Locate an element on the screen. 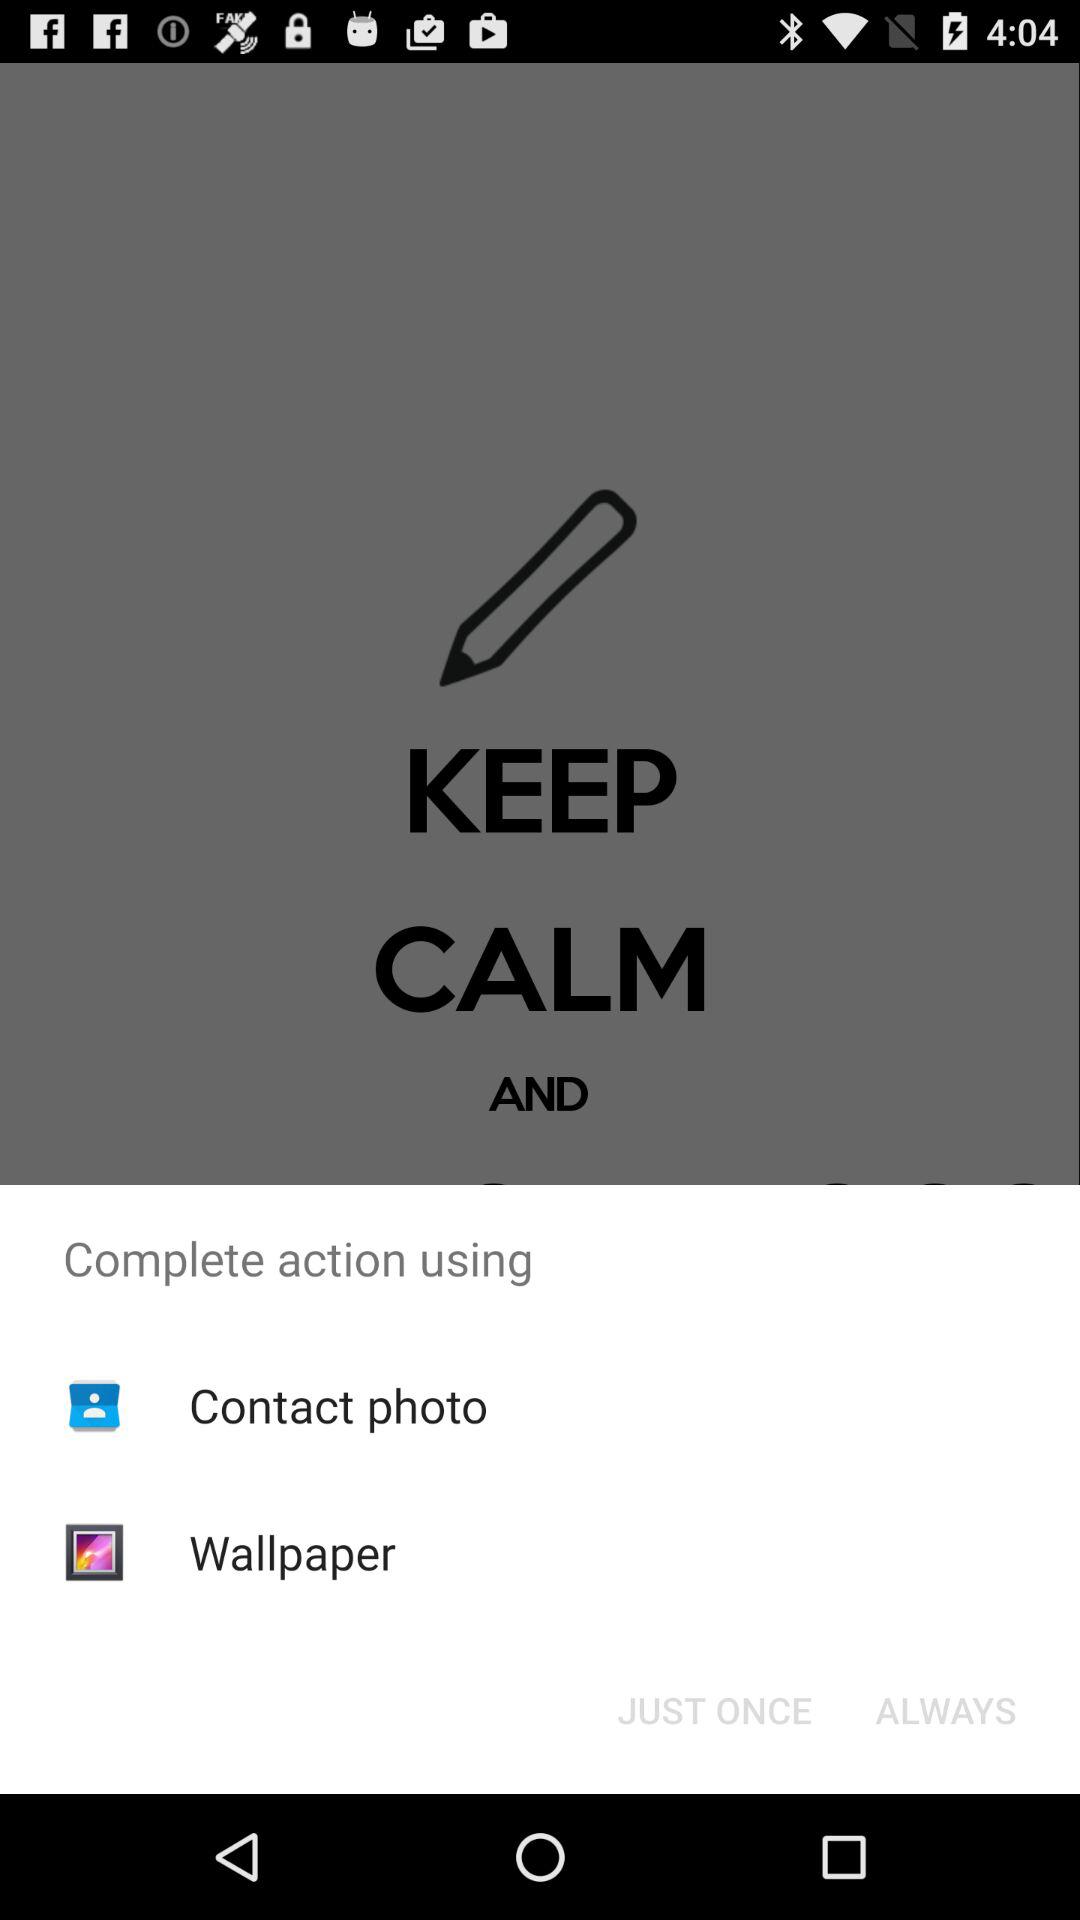 This screenshot has width=1080, height=1920. turn off icon below the complete action using item is located at coordinates (338, 1405).